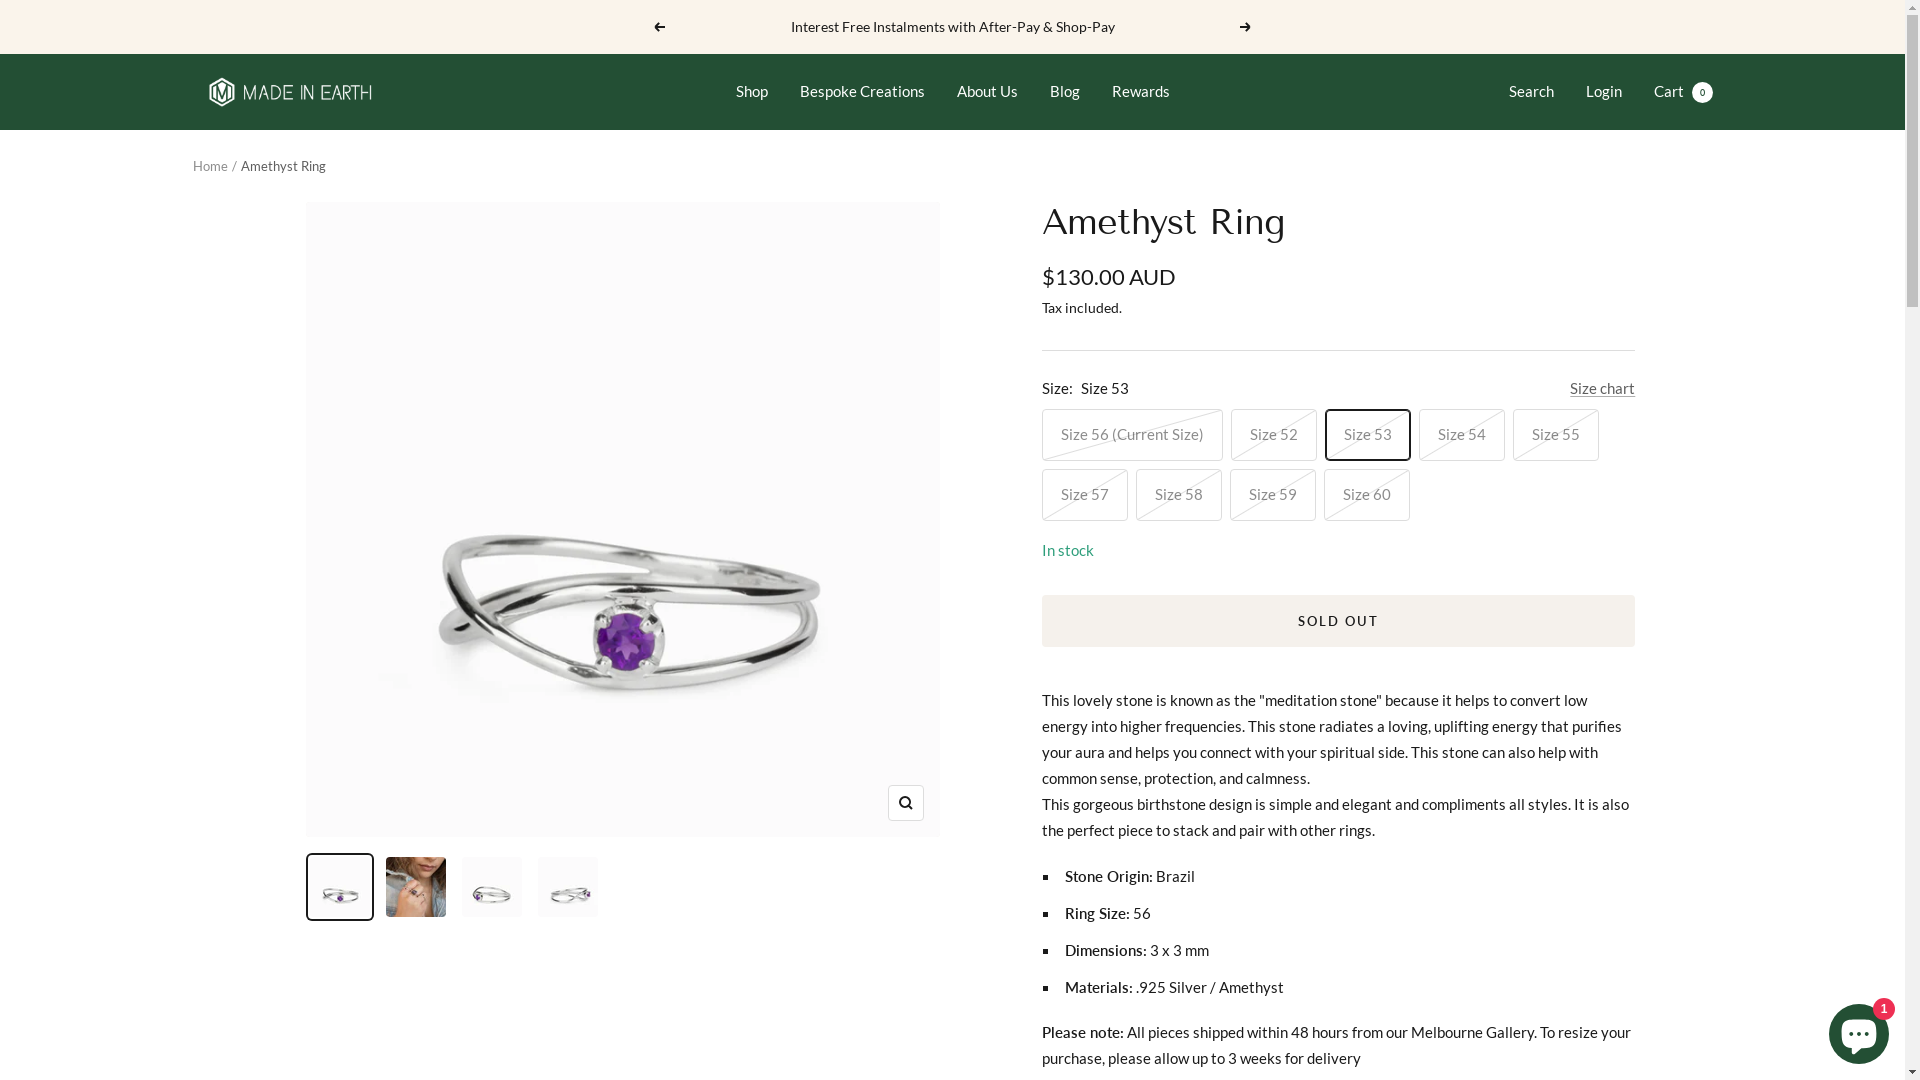  I want to click on Made in Earth Australia, so click(282, 92).